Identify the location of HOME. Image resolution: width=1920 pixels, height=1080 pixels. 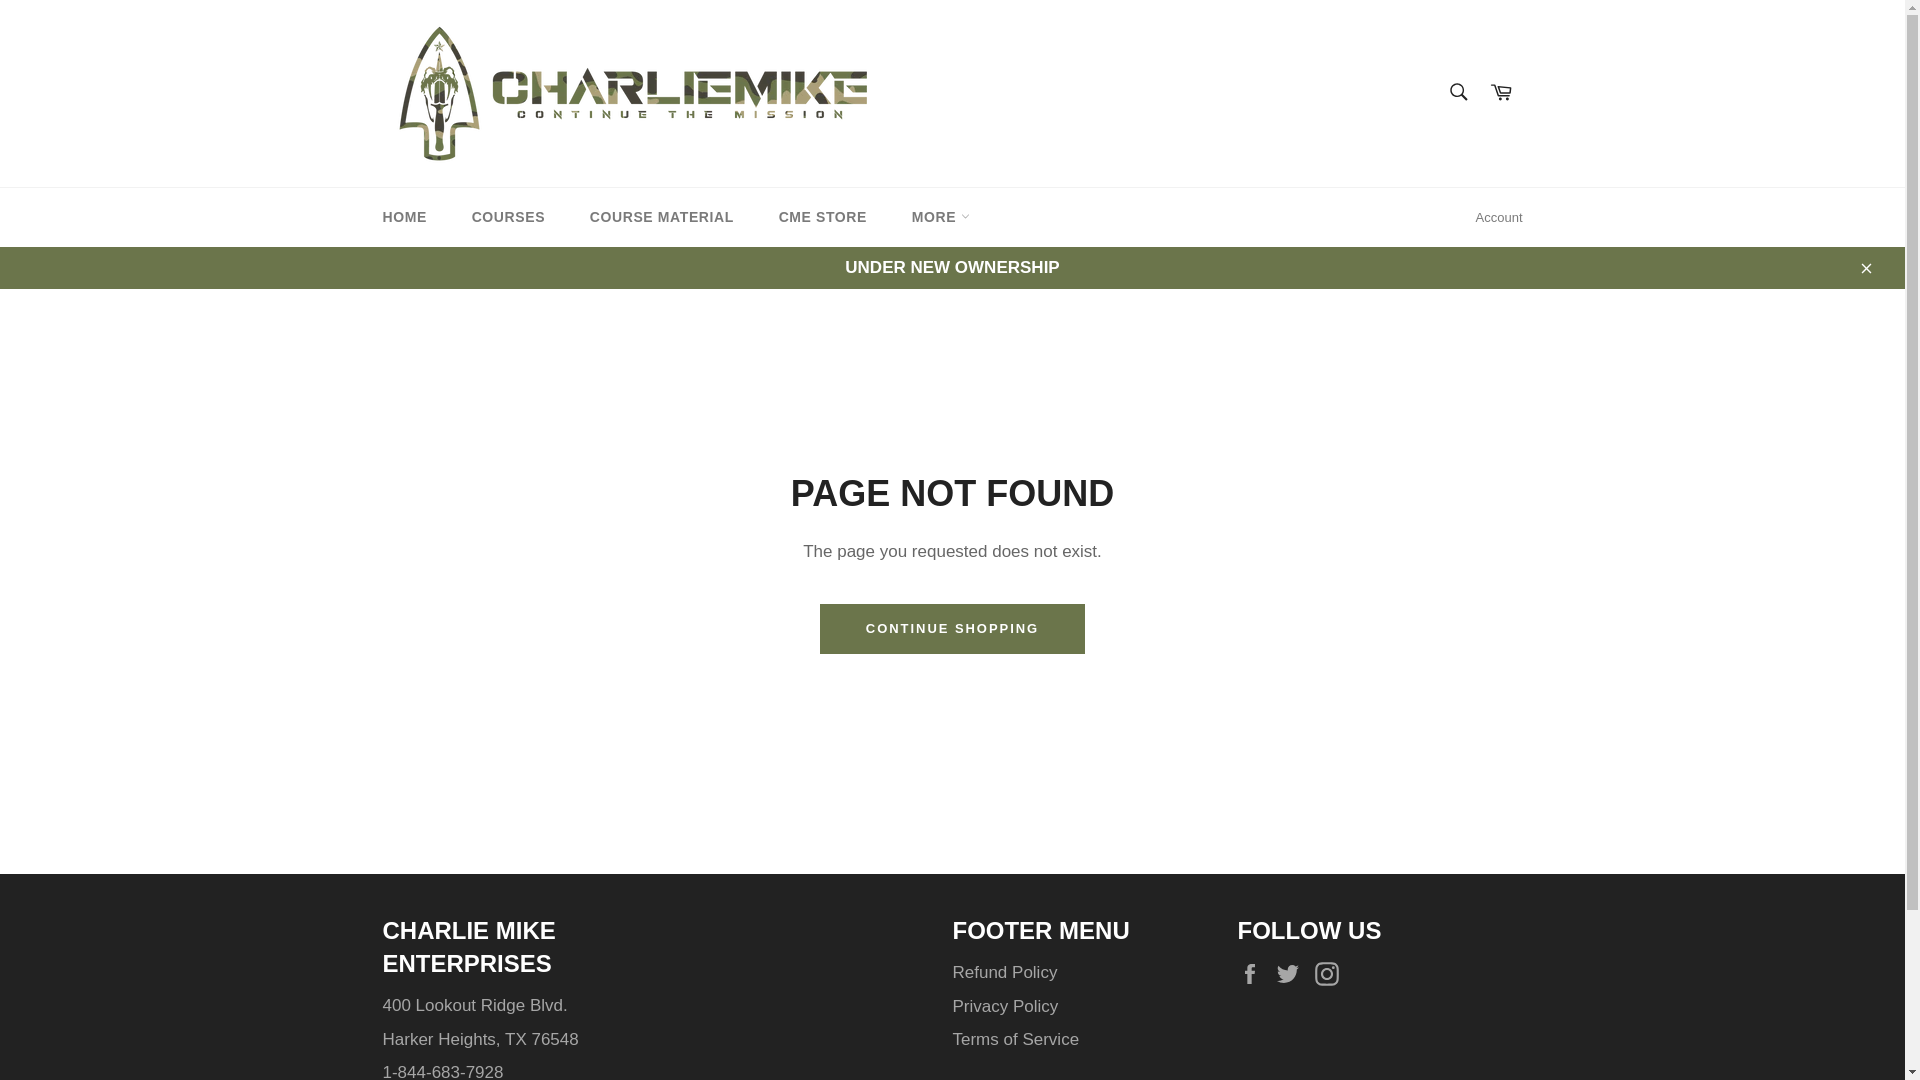
(404, 217).